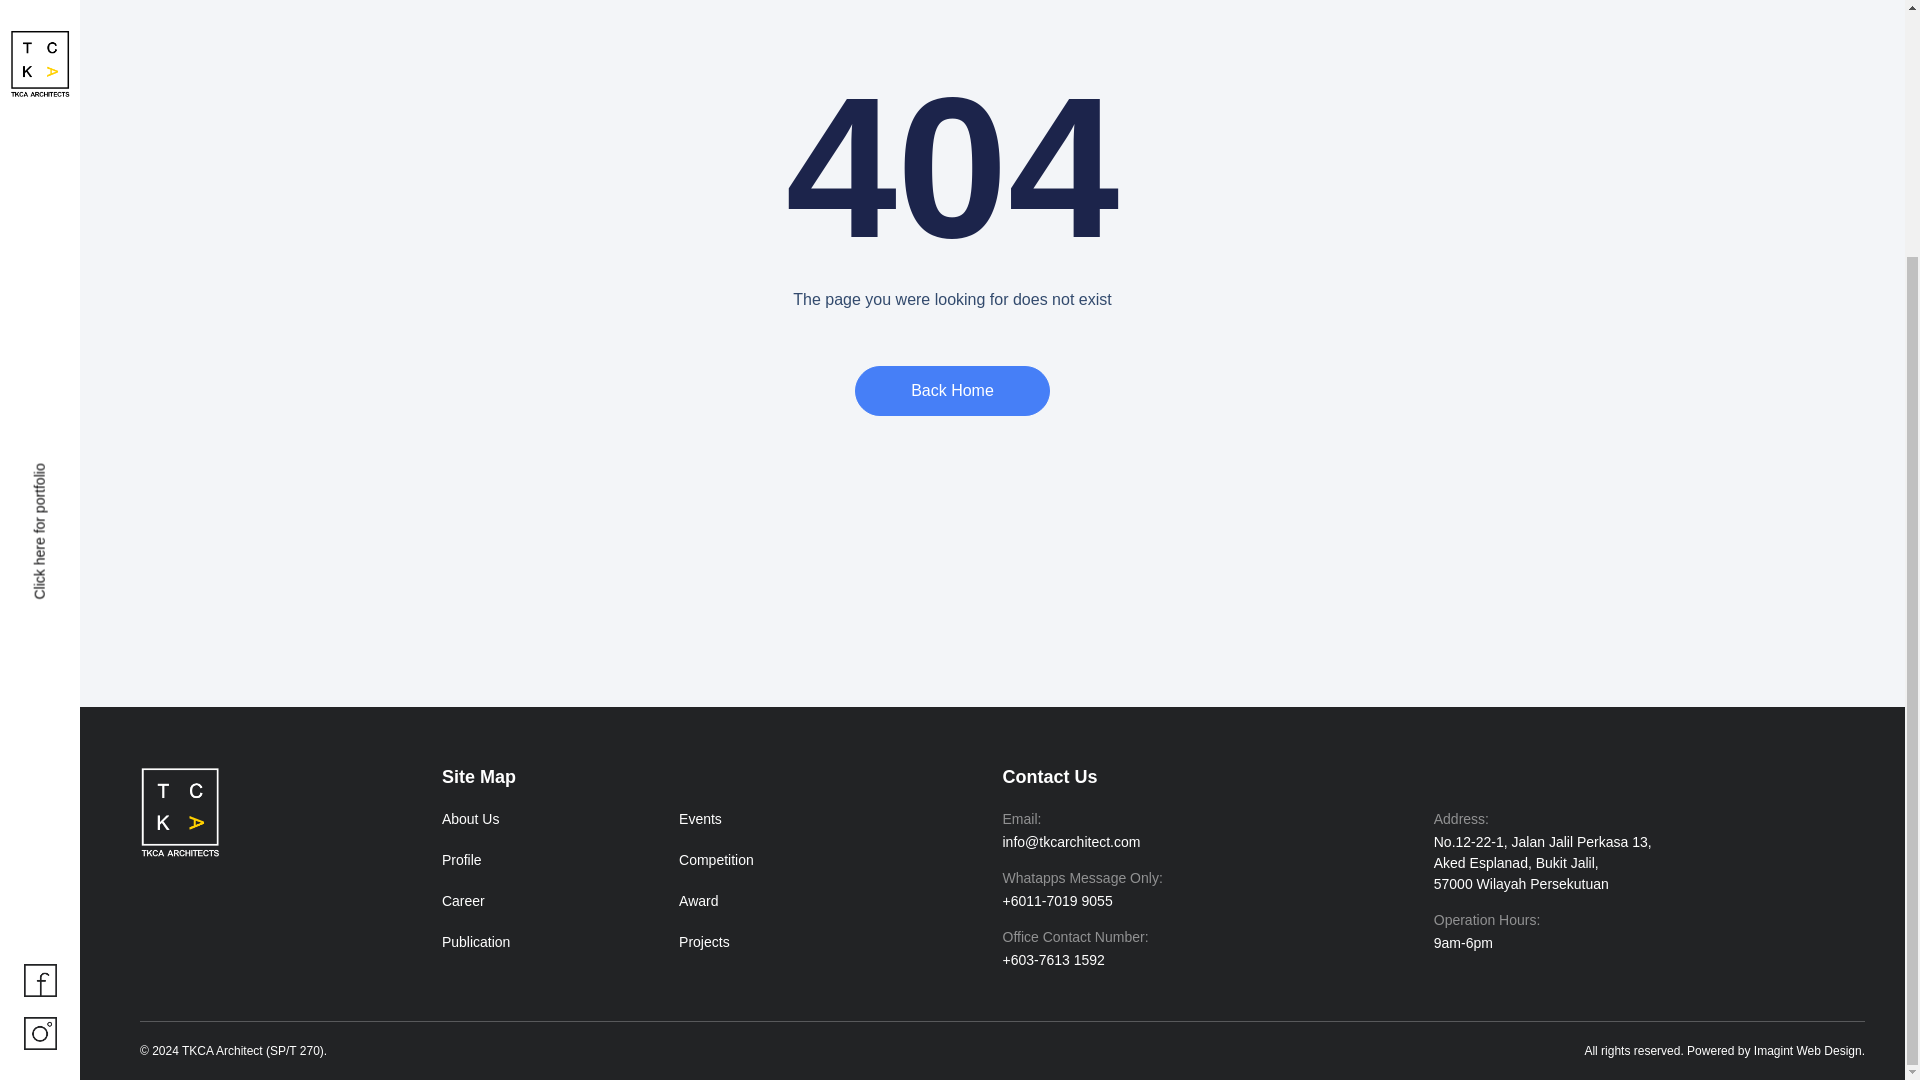 The image size is (1920, 1080). I want to click on Imagint Web Design, so click(1808, 1051).